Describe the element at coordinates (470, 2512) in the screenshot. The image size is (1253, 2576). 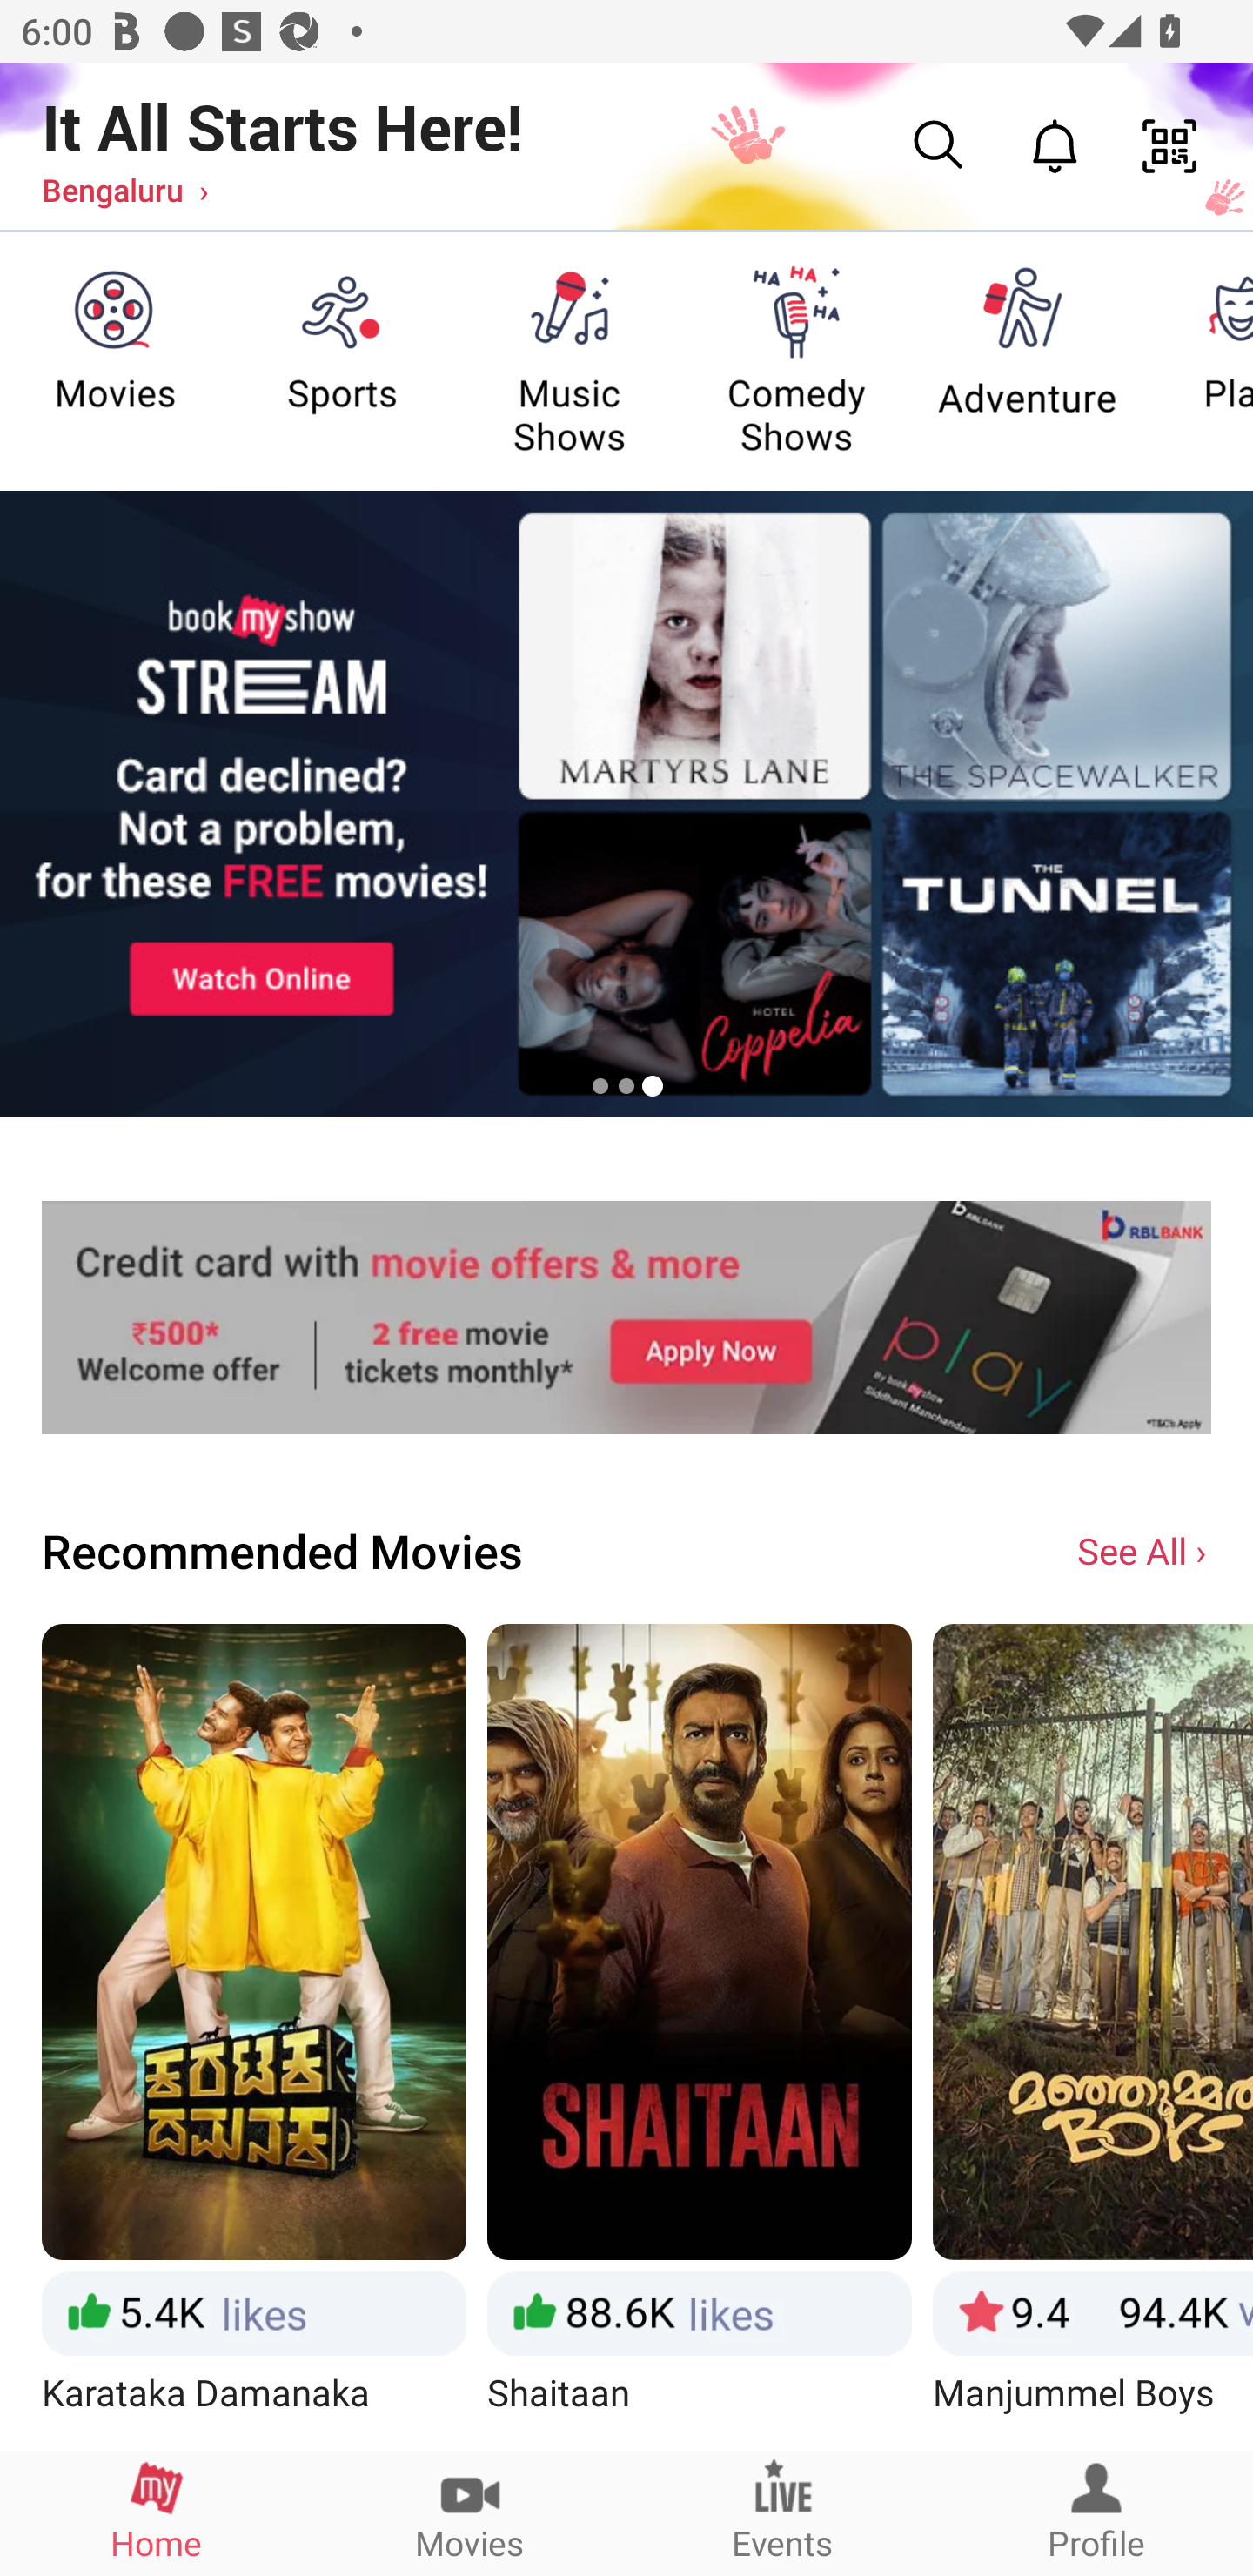
I see `Movies` at that location.